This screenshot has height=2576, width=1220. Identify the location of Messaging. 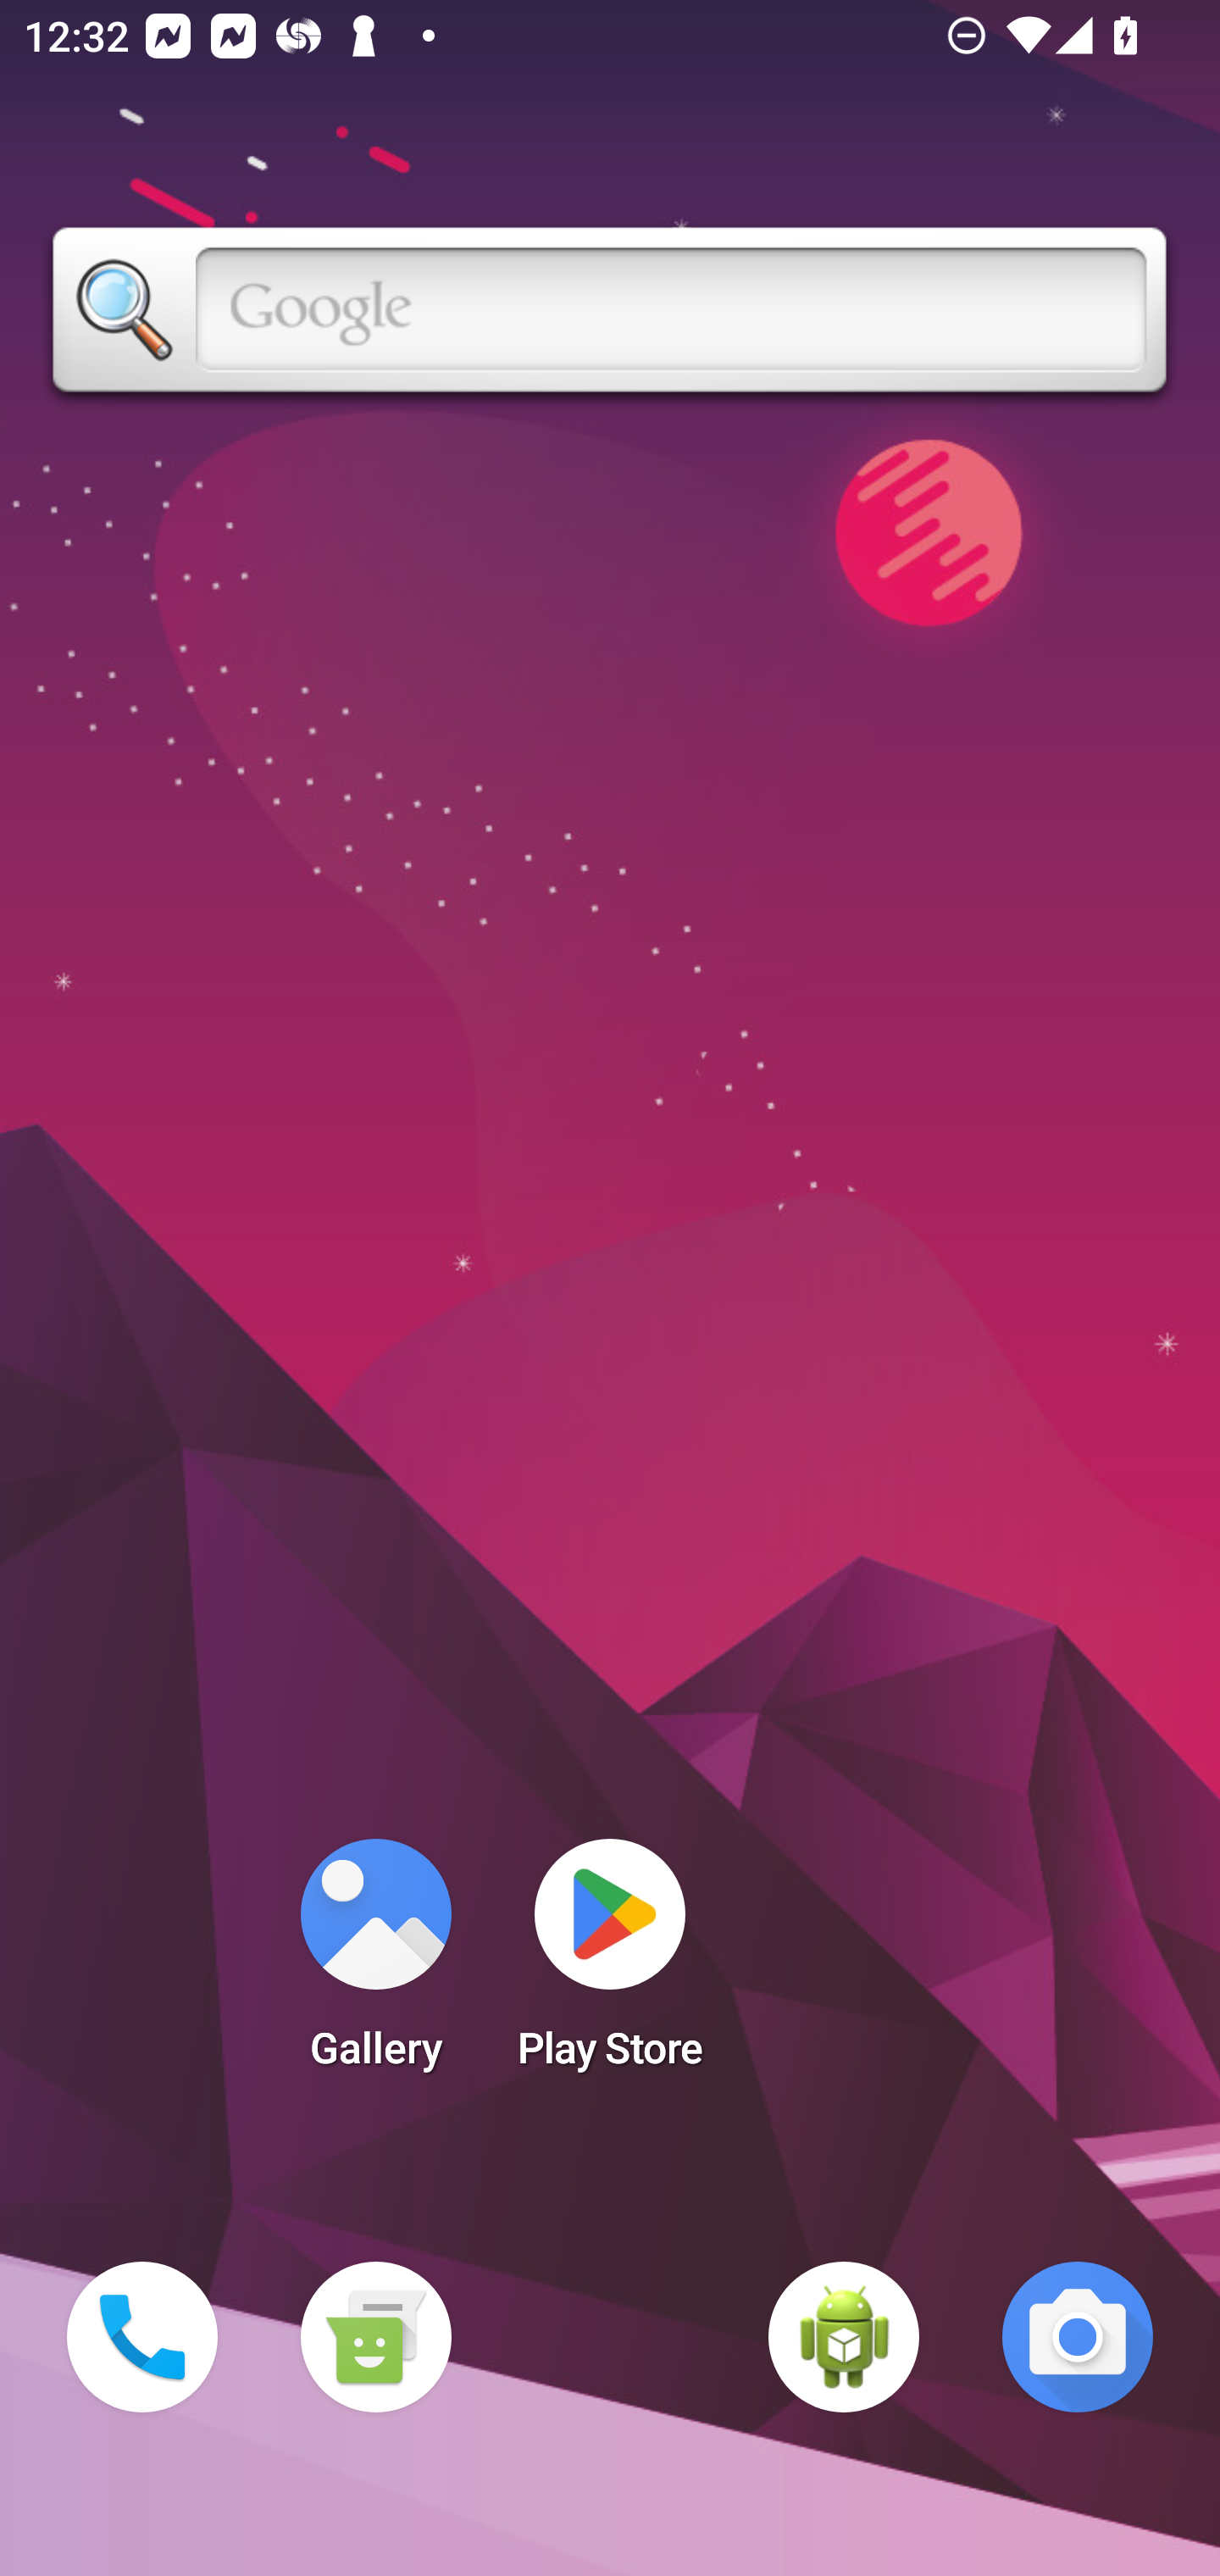
(375, 2337).